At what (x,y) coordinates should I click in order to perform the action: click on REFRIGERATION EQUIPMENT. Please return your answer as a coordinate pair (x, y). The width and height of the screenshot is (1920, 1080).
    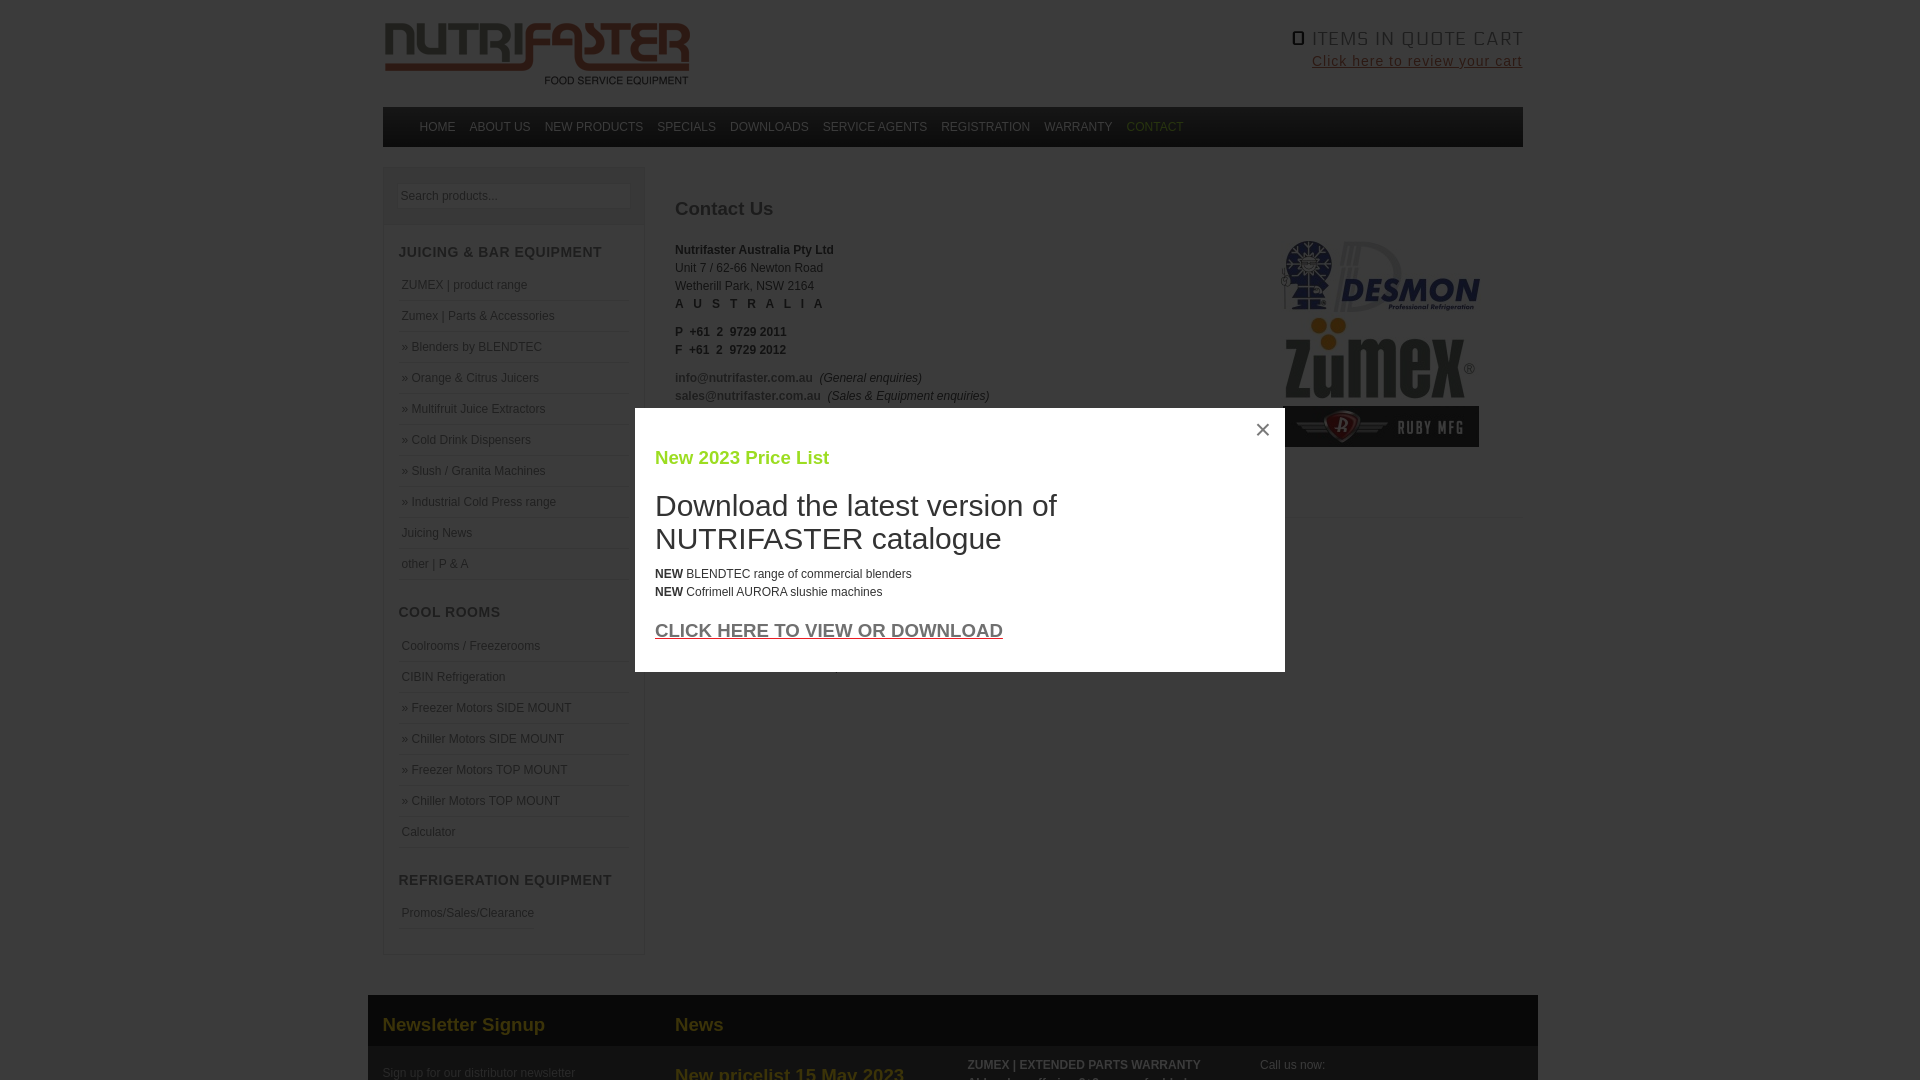
    Looking at the image, I should click on (504, 880).